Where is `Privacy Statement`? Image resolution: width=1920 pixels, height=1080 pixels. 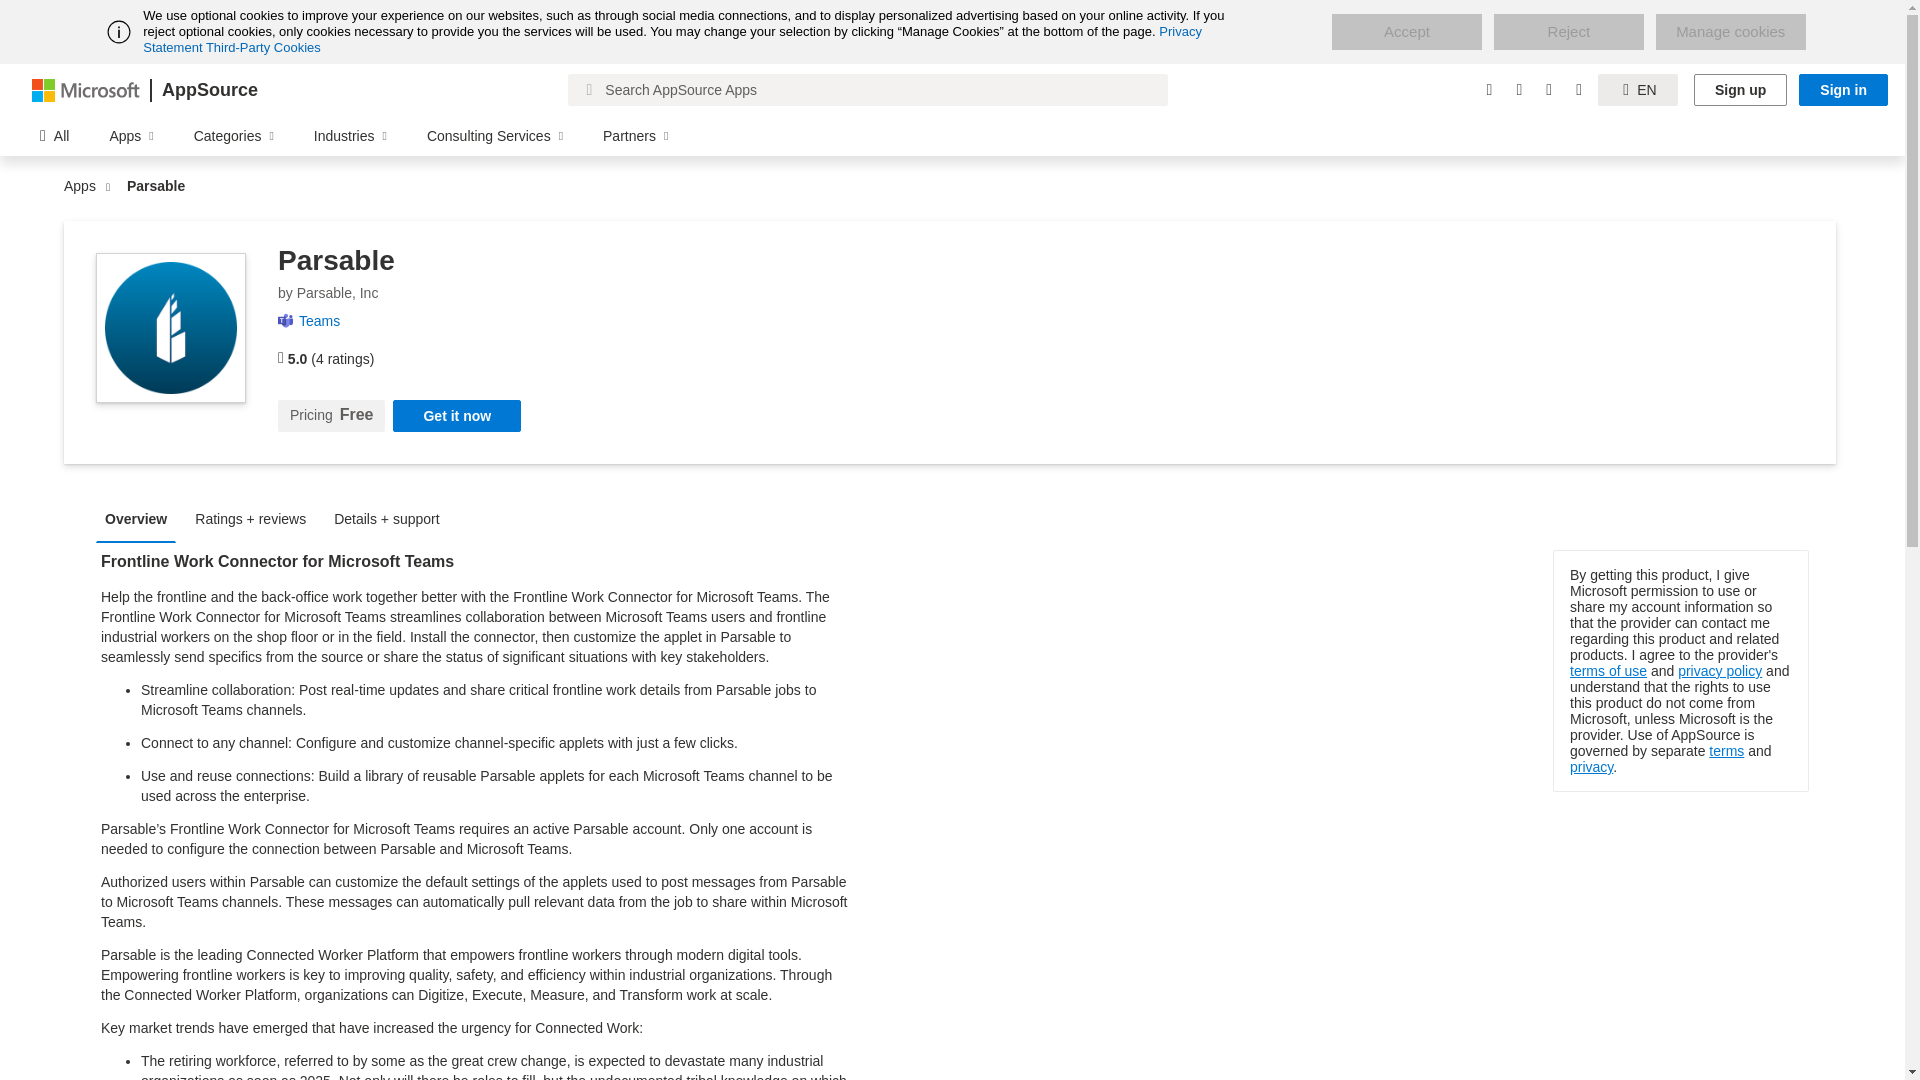
Privacy Statement is located at coordinates (672, 39).